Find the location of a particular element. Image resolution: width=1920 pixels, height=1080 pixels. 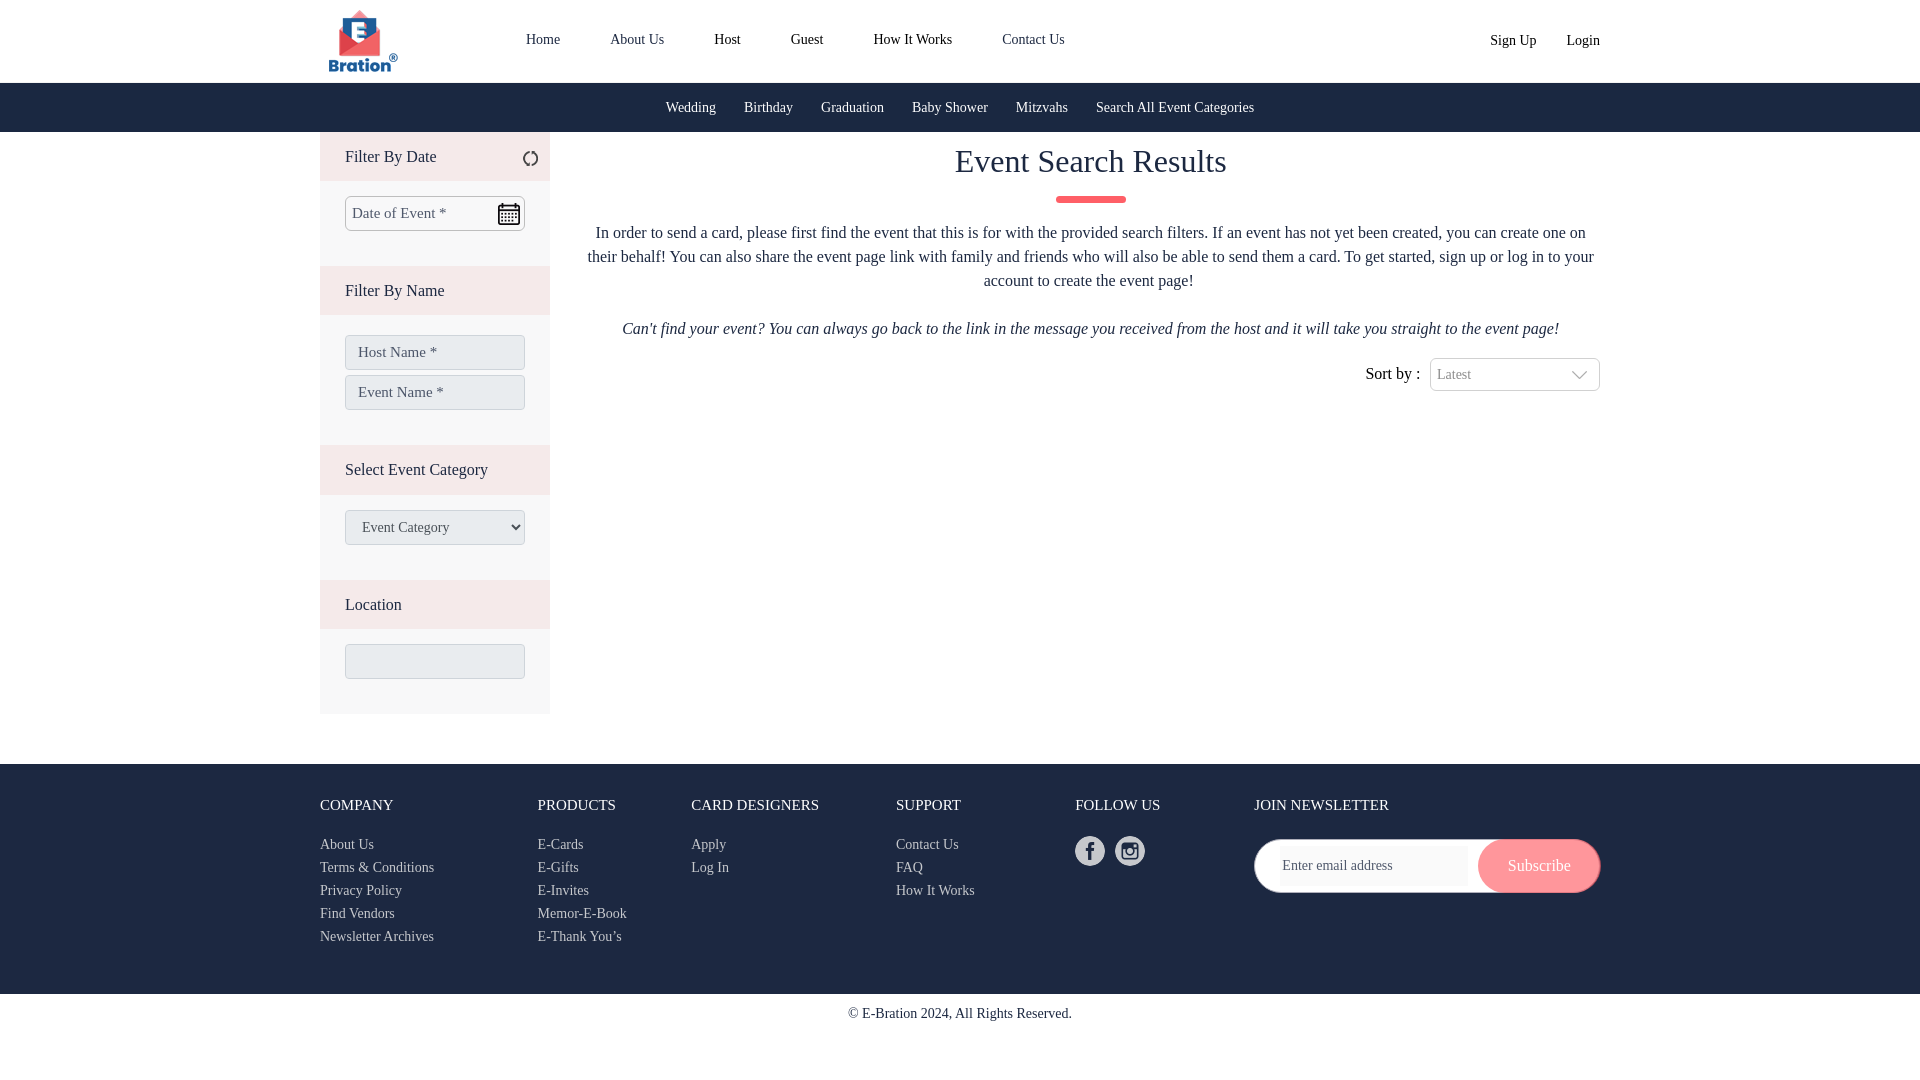

How It Works is located at coordinates (912, 40).